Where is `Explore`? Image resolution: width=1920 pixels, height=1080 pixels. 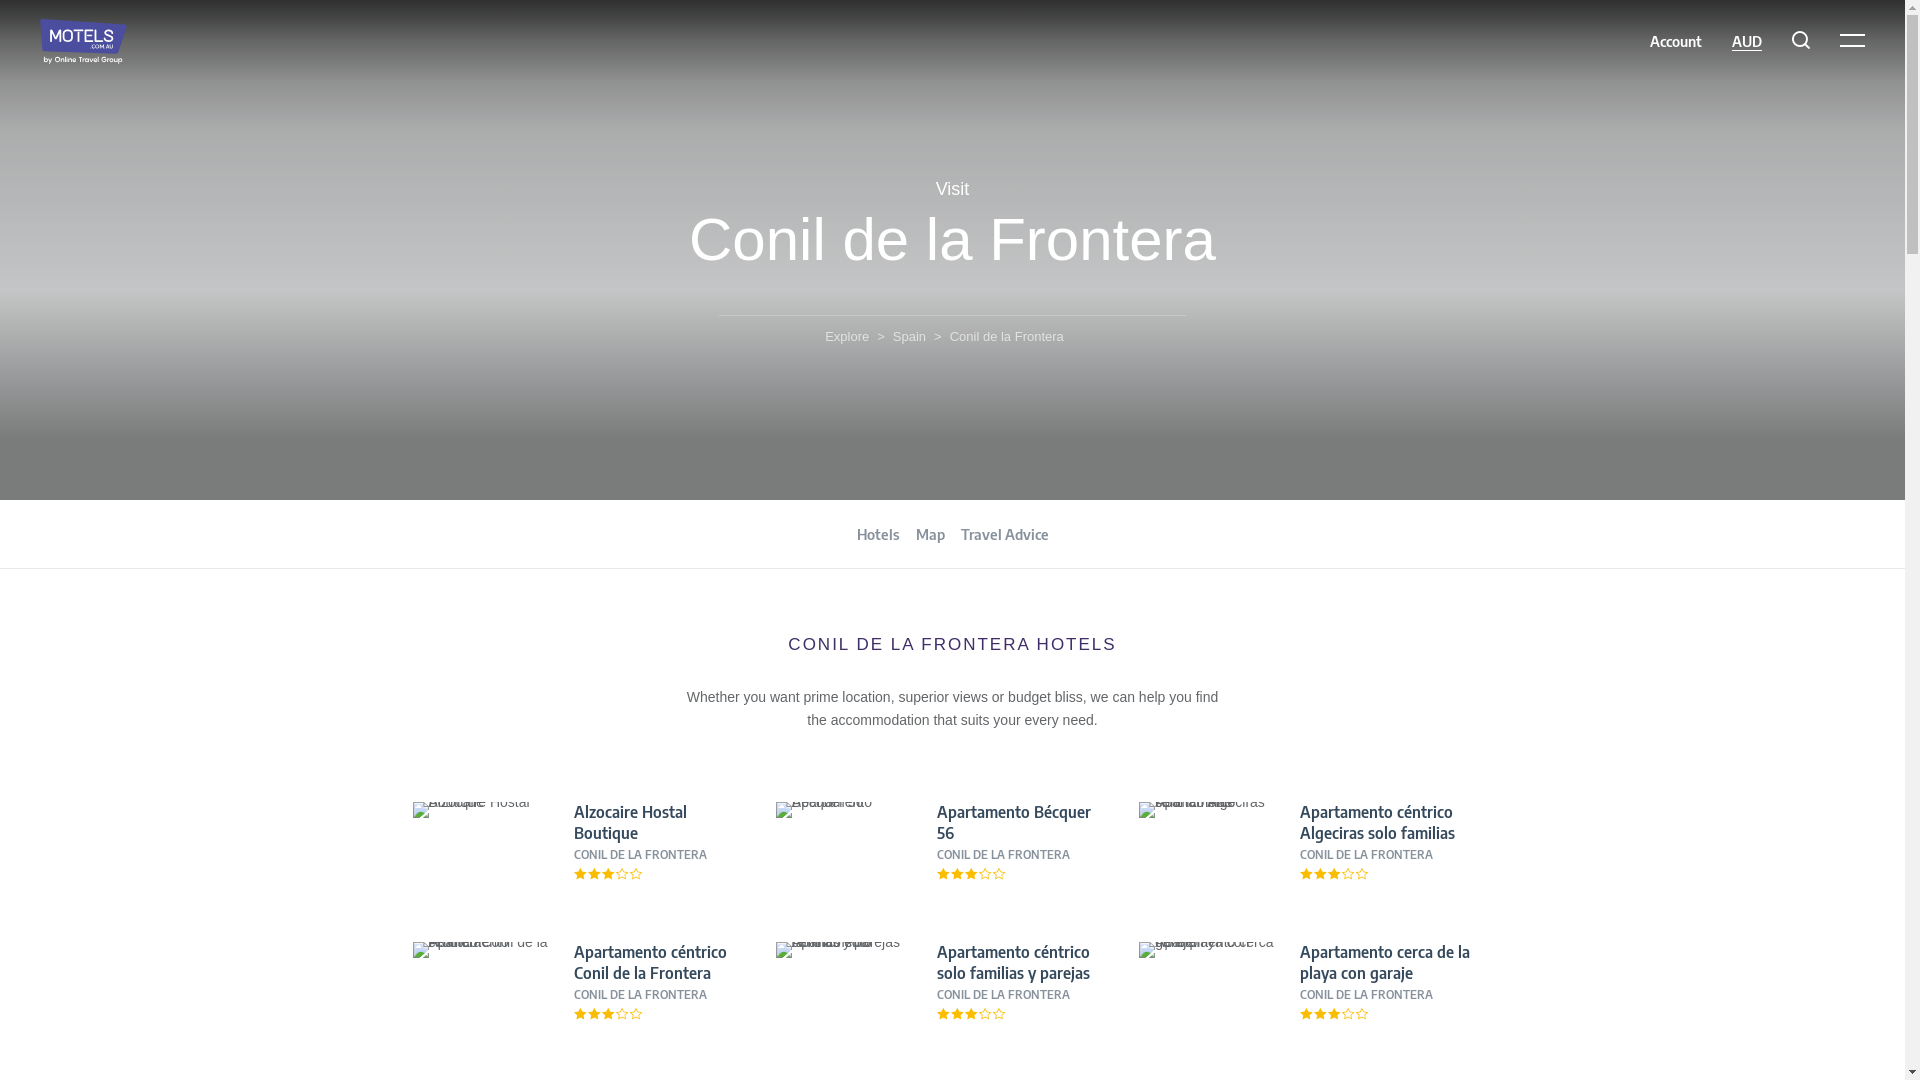
Explore is located at coordinates (847, 336).